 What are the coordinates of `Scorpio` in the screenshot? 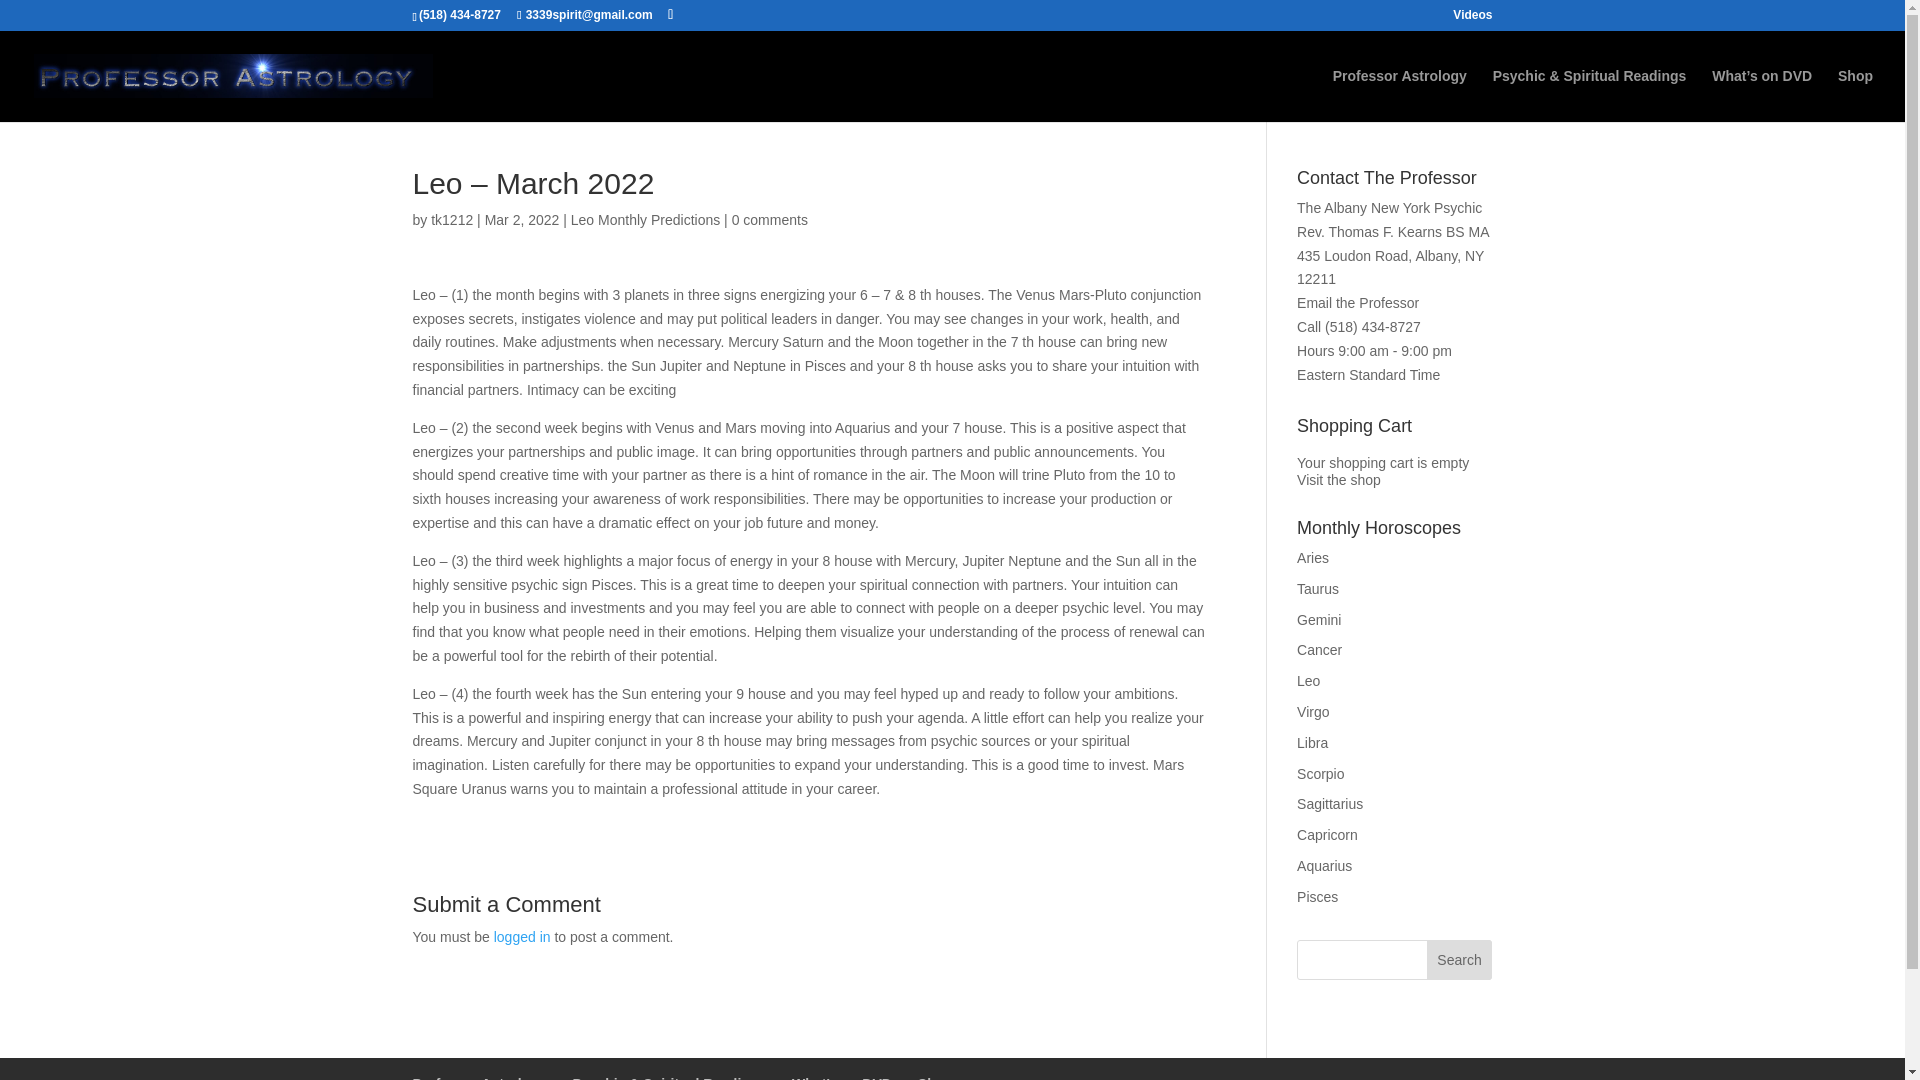 It's located at (1320, 773).